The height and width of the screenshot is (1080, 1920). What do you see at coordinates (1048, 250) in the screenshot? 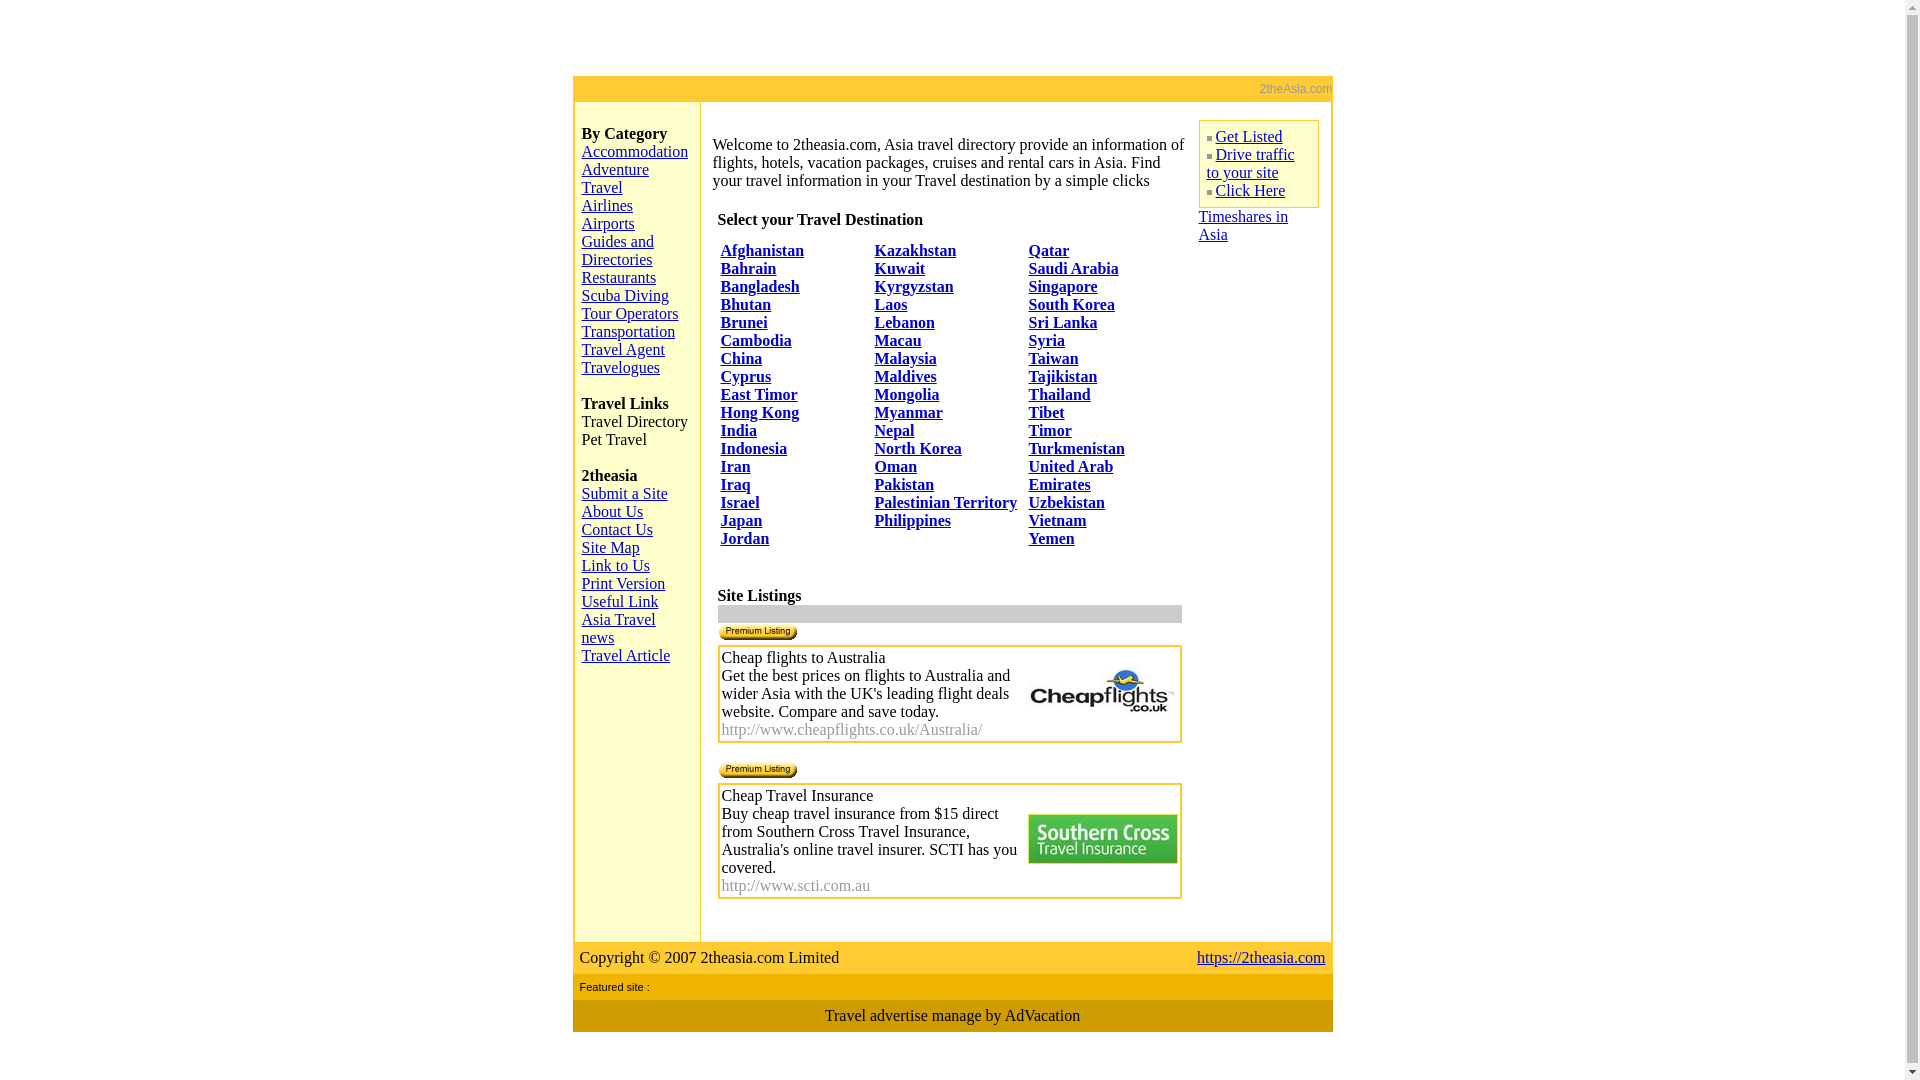
I see `Qatar` at bounding box center [1048, 250].